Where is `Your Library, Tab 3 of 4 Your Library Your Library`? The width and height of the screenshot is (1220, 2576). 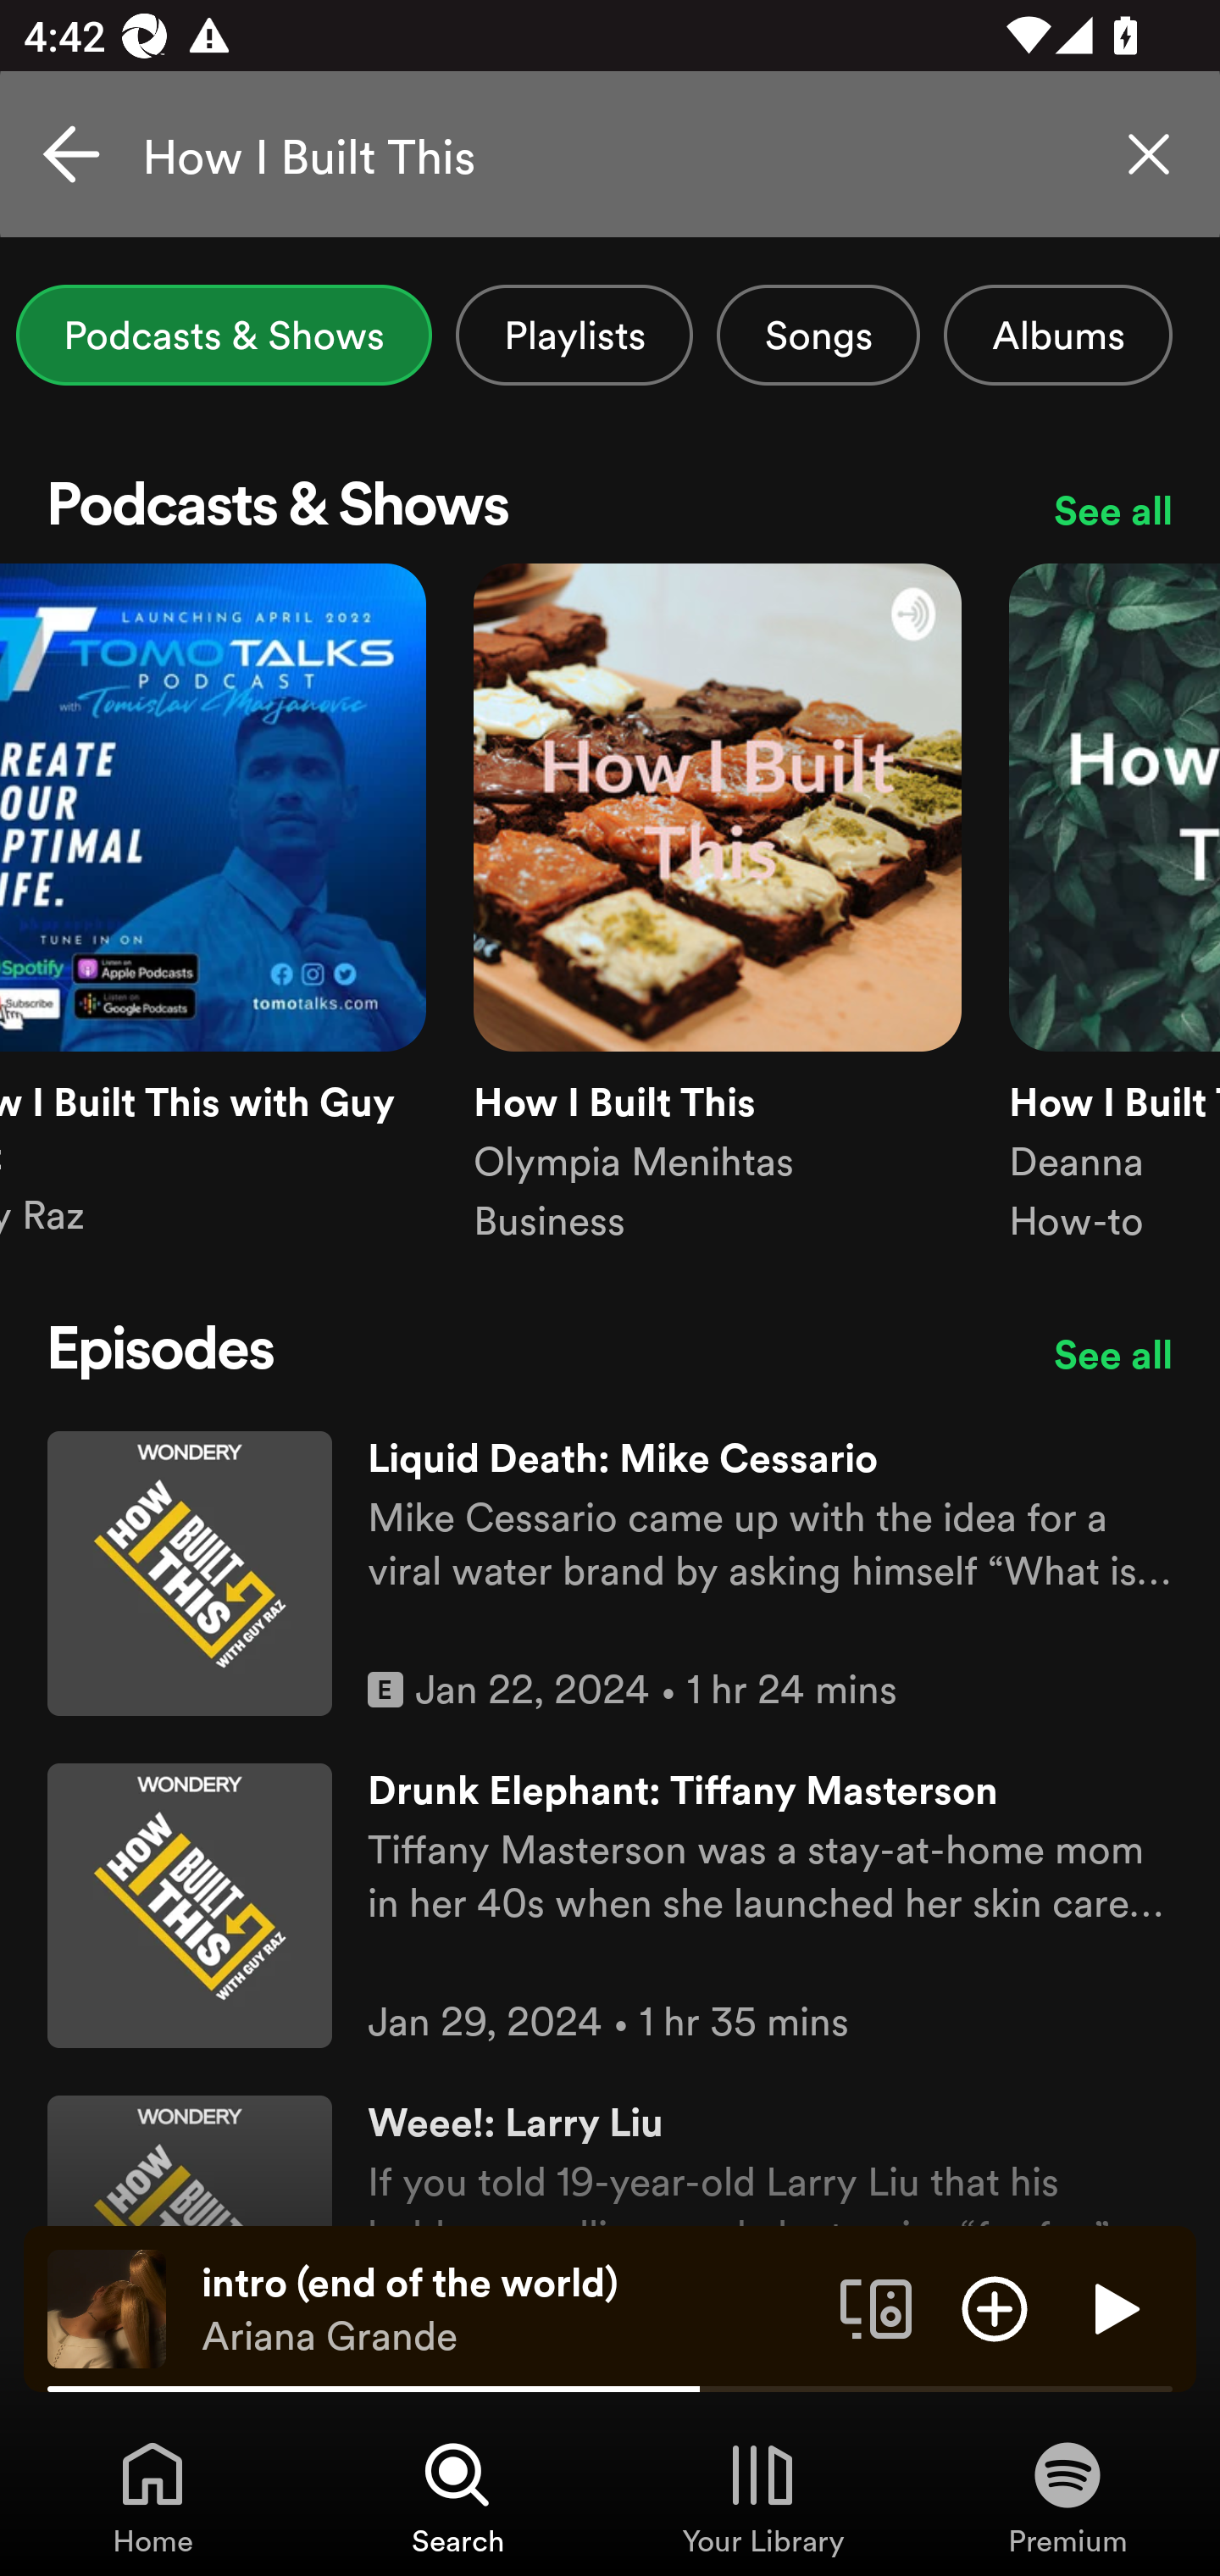 Your Library, Tab 3 of 4 Your Library Your Library is located at coordinates (762, 2496).